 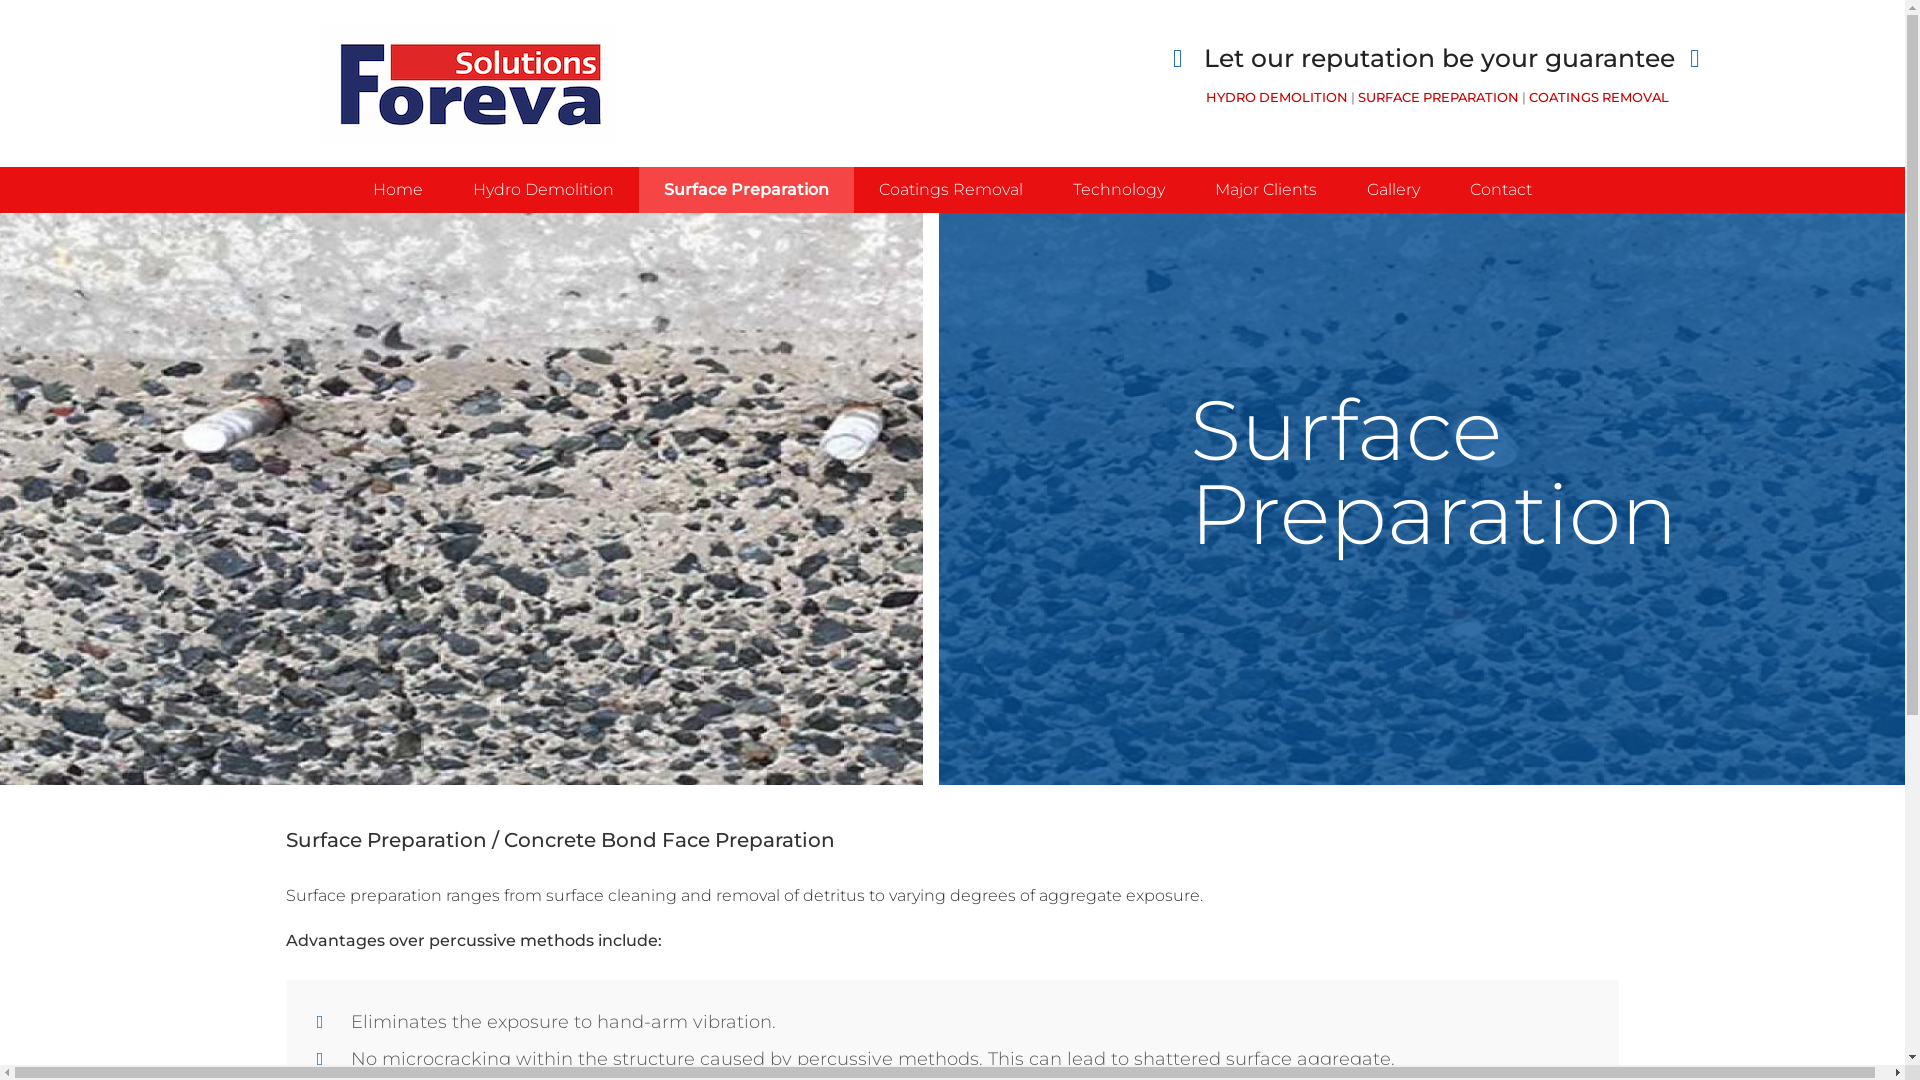 I want to click on COATINGS REMOVAL, so click(x=1599, y=96).